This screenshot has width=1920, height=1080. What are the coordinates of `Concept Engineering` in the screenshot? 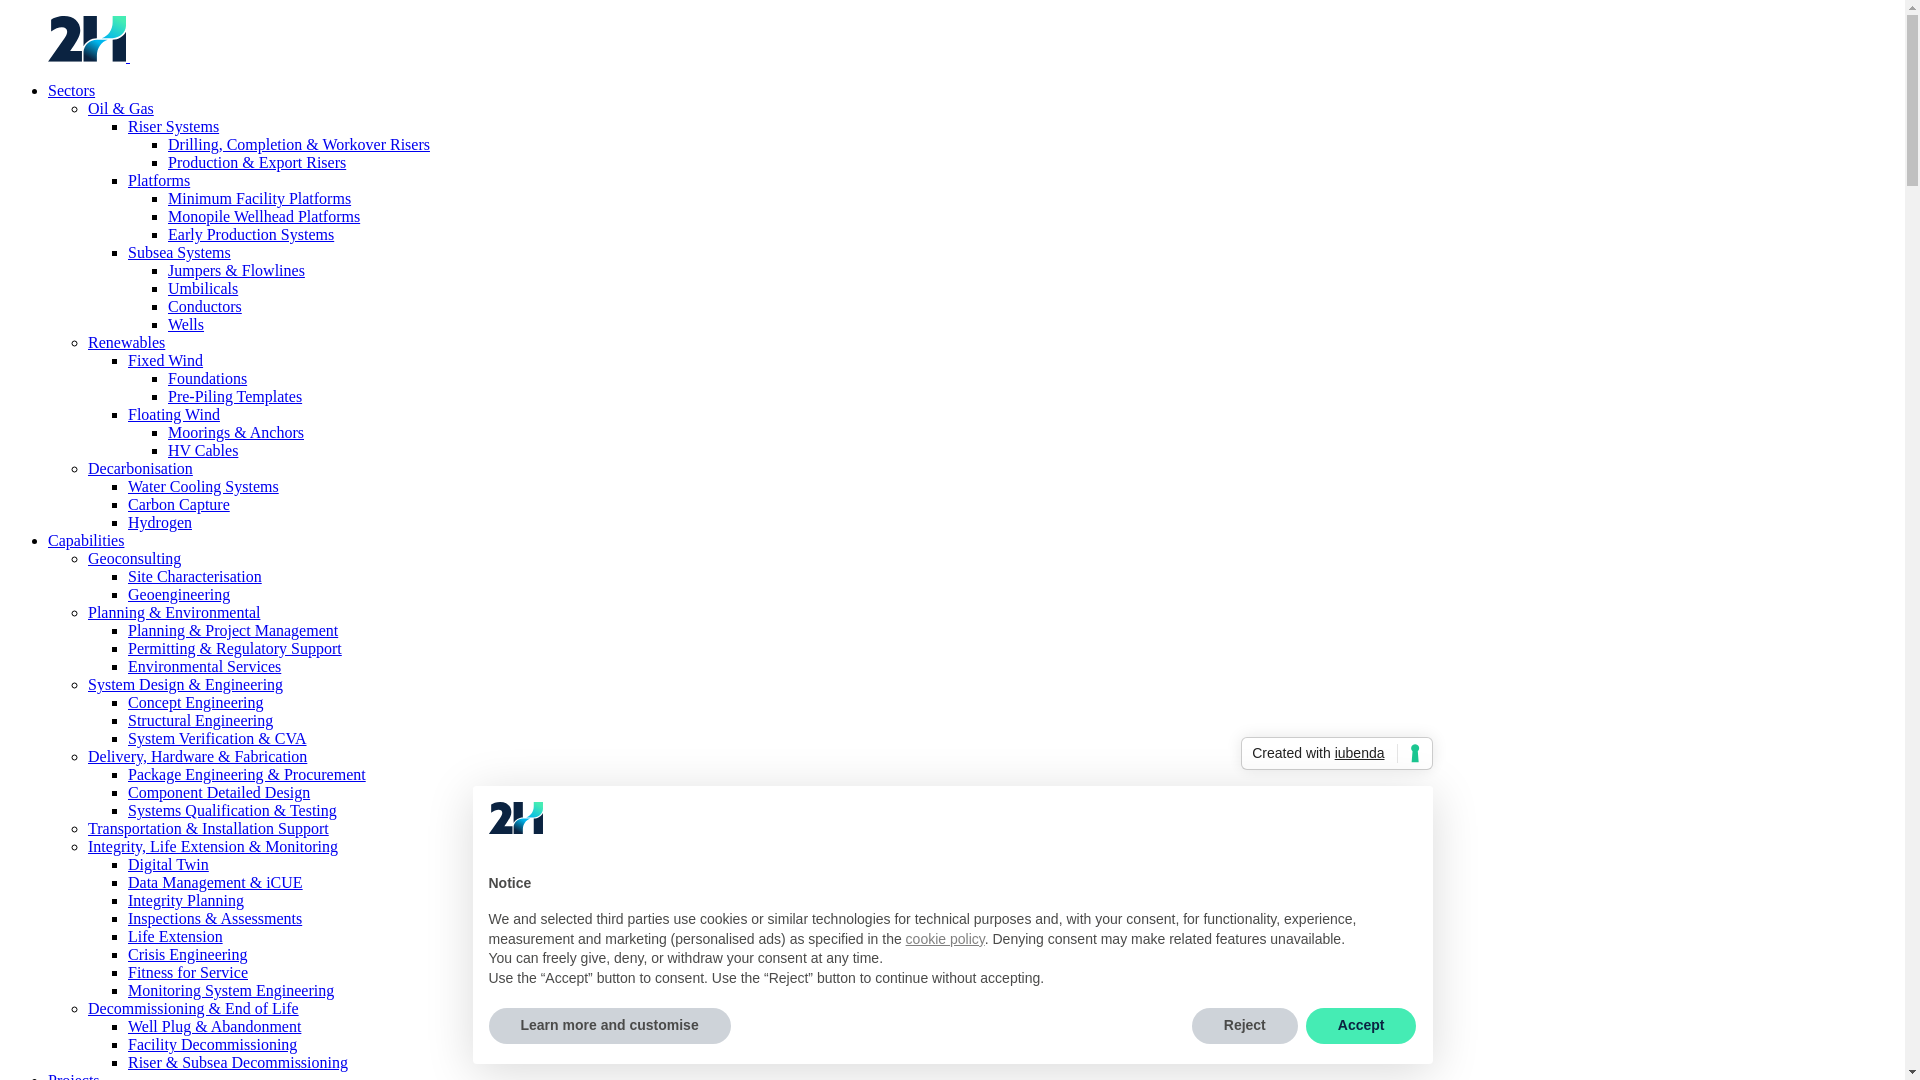 It's located at (196, 702).